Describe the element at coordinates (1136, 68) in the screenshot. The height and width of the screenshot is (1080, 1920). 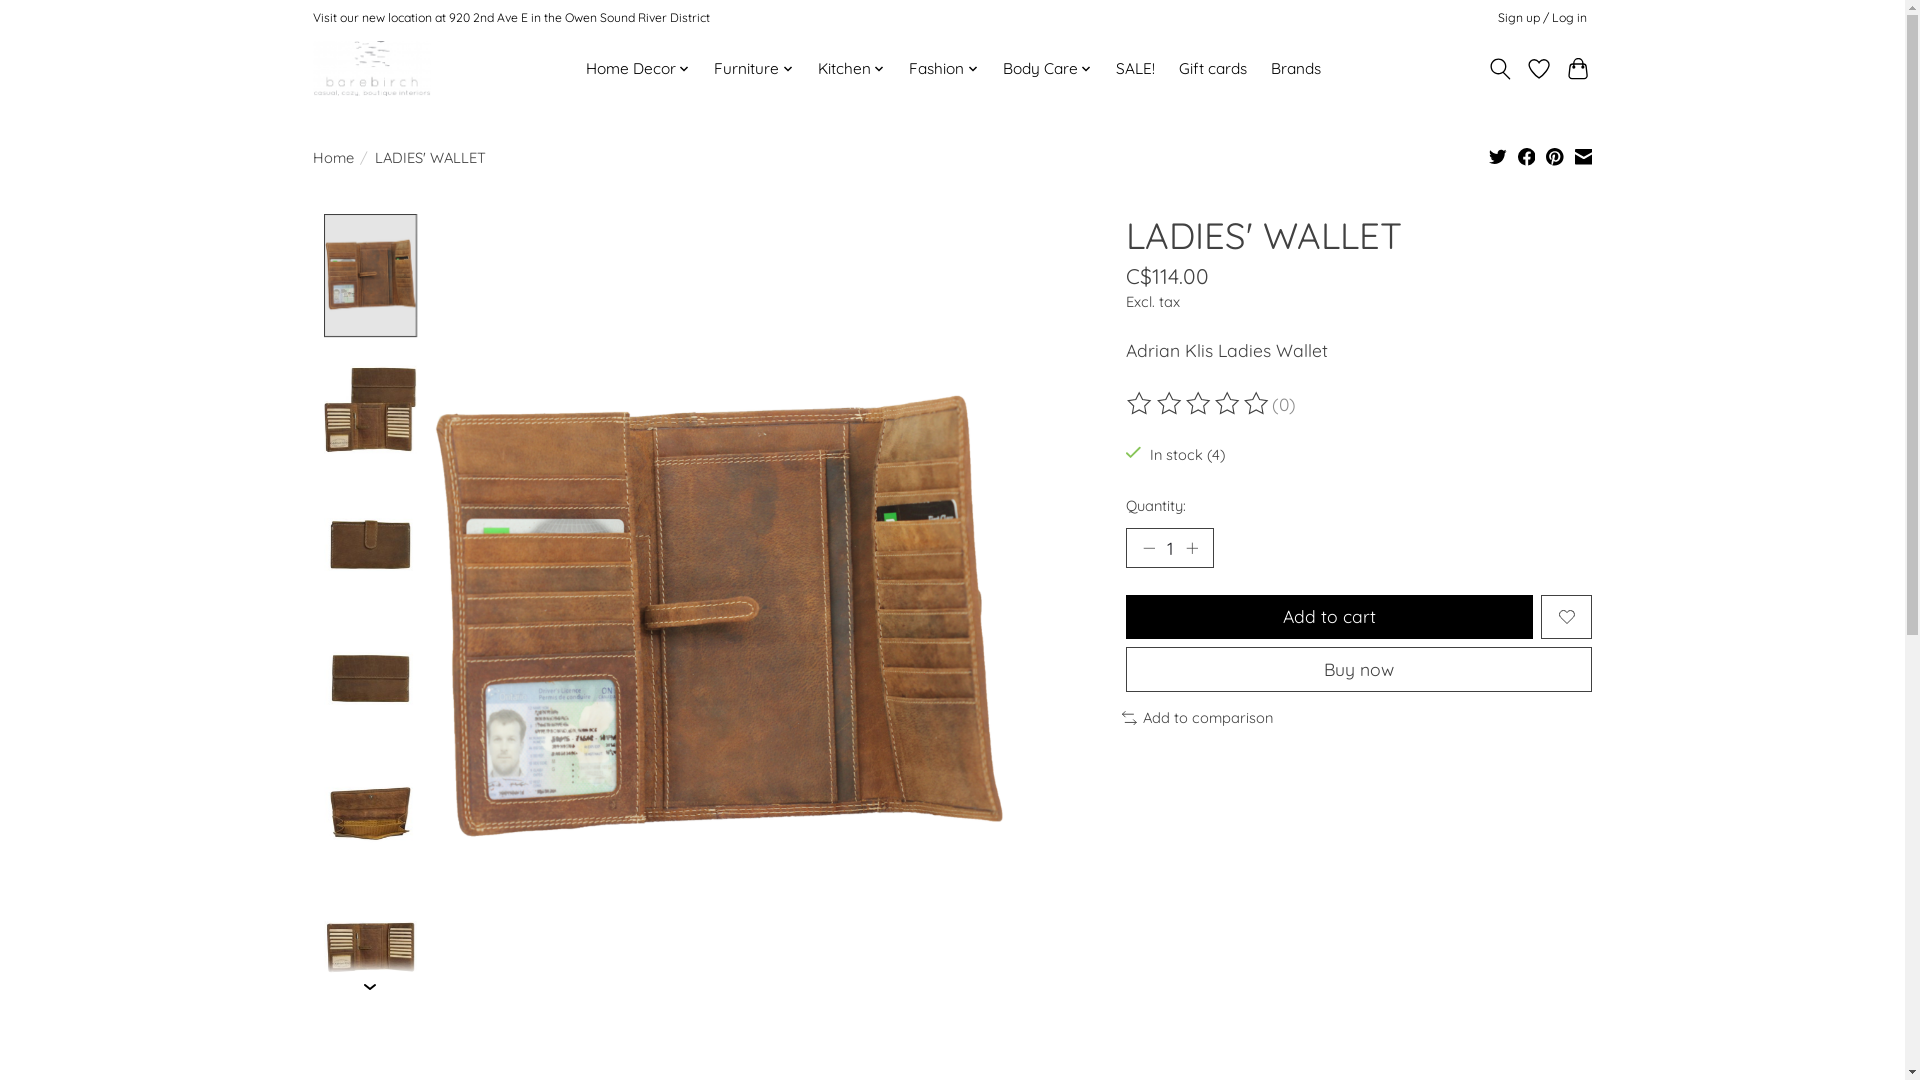
I see `SALE!` at that location.